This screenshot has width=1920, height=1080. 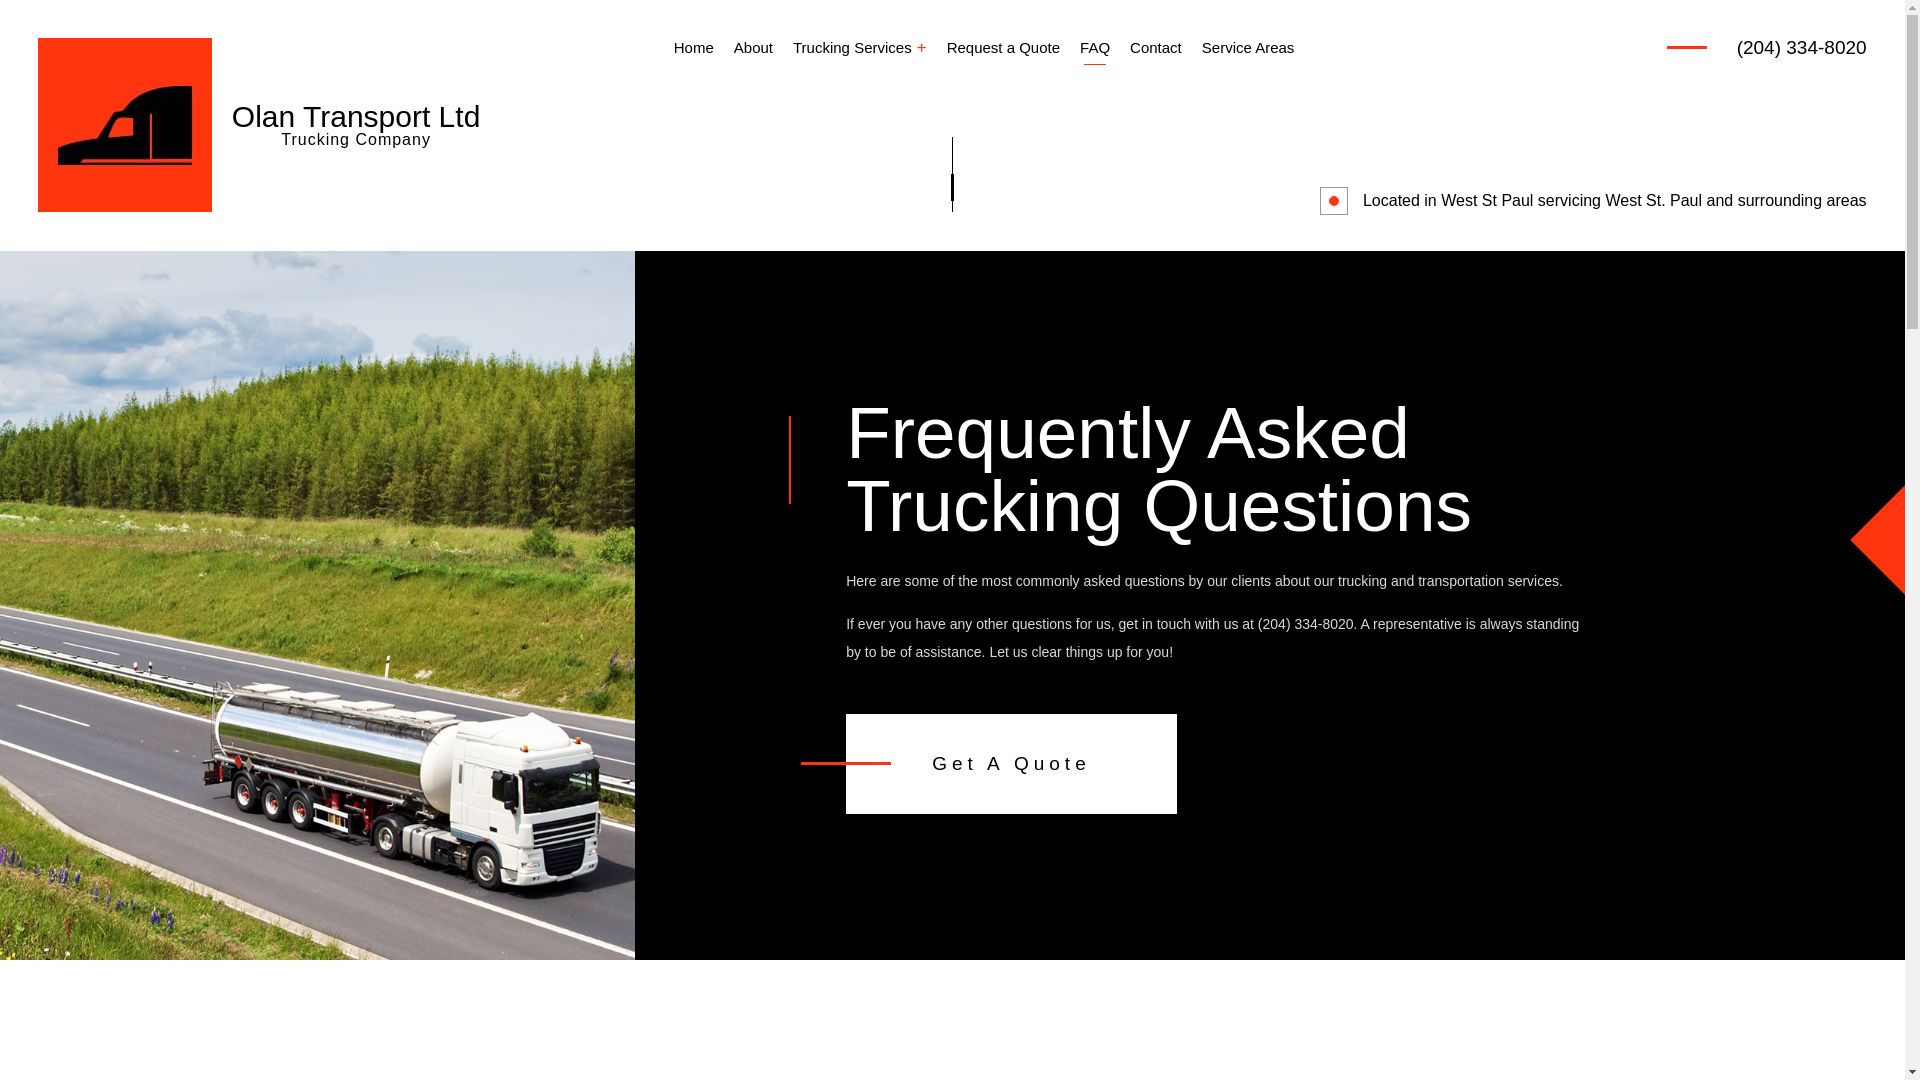 I want to click on Bulk Liquid Transport, so click(x=1172, y=118).